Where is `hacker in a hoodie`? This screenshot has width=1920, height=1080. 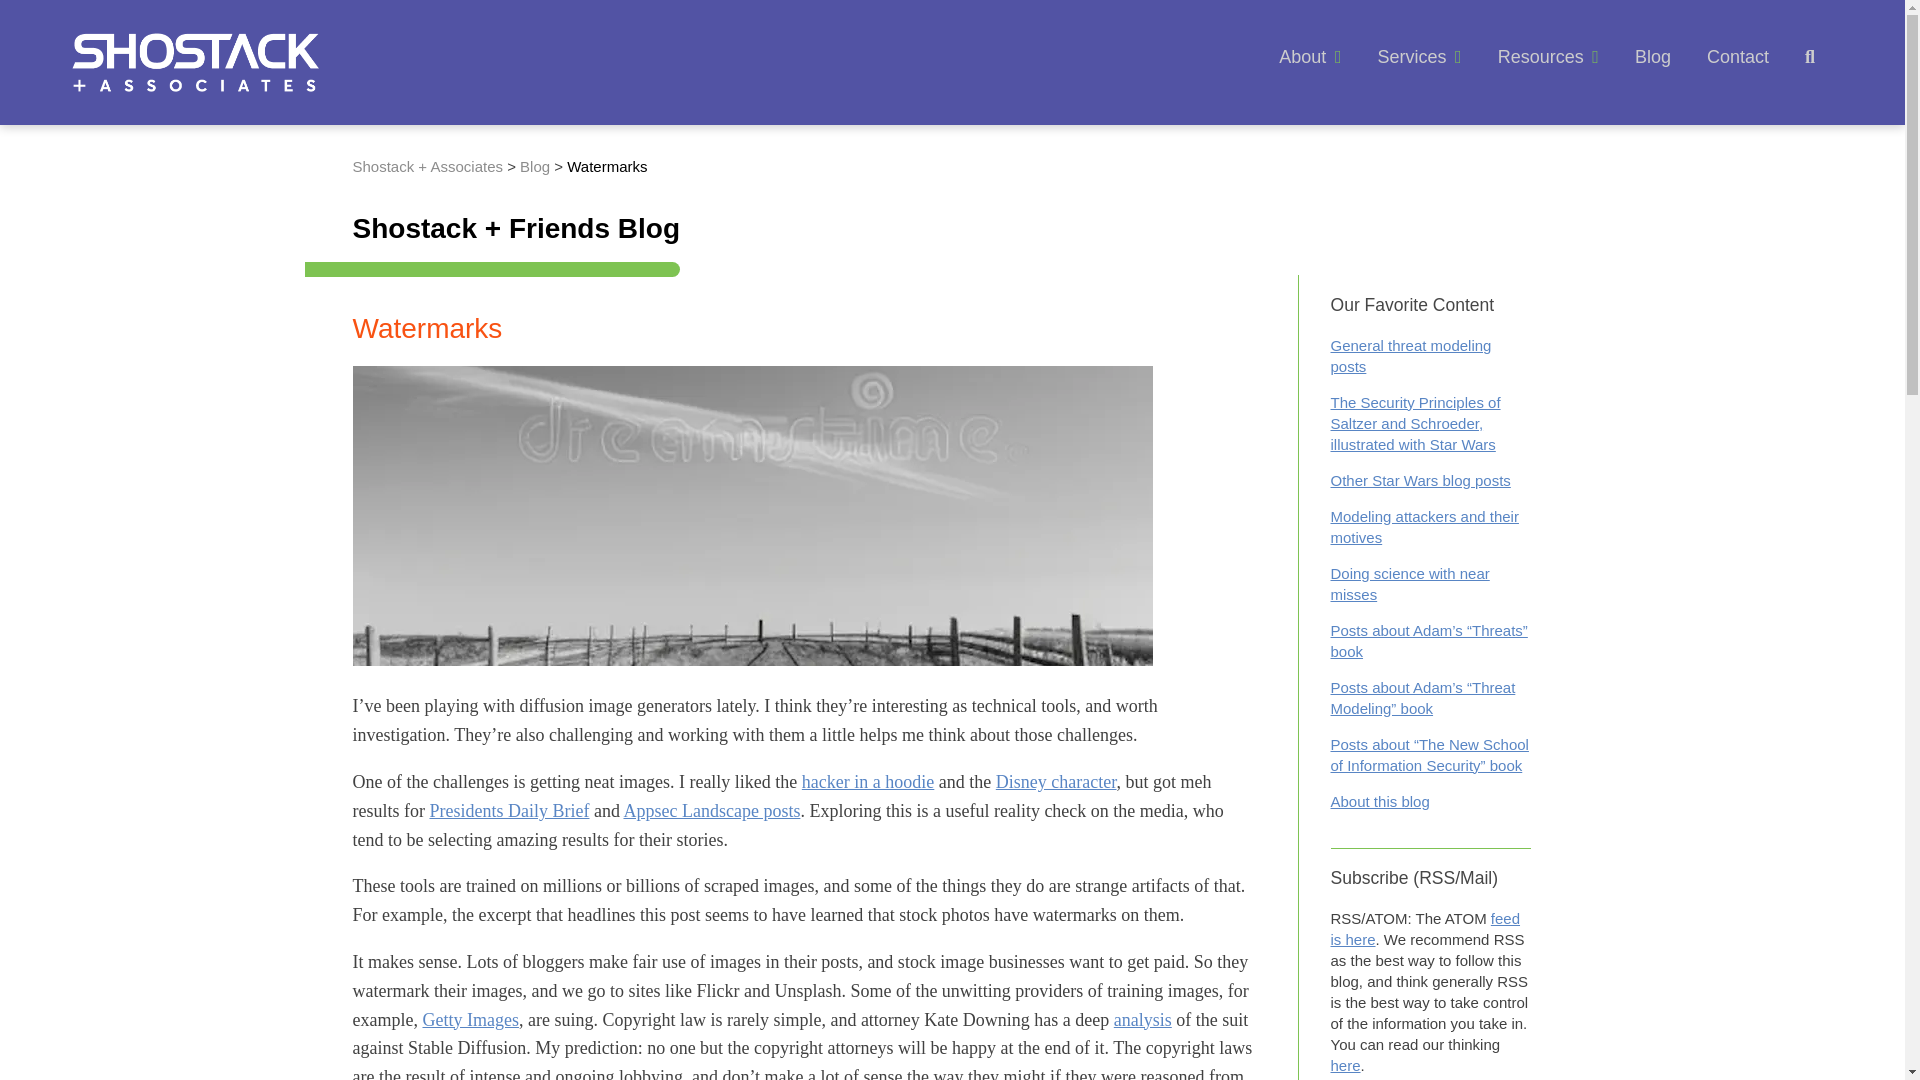
hacker in a hoodie is located at coordinates (868, 782).